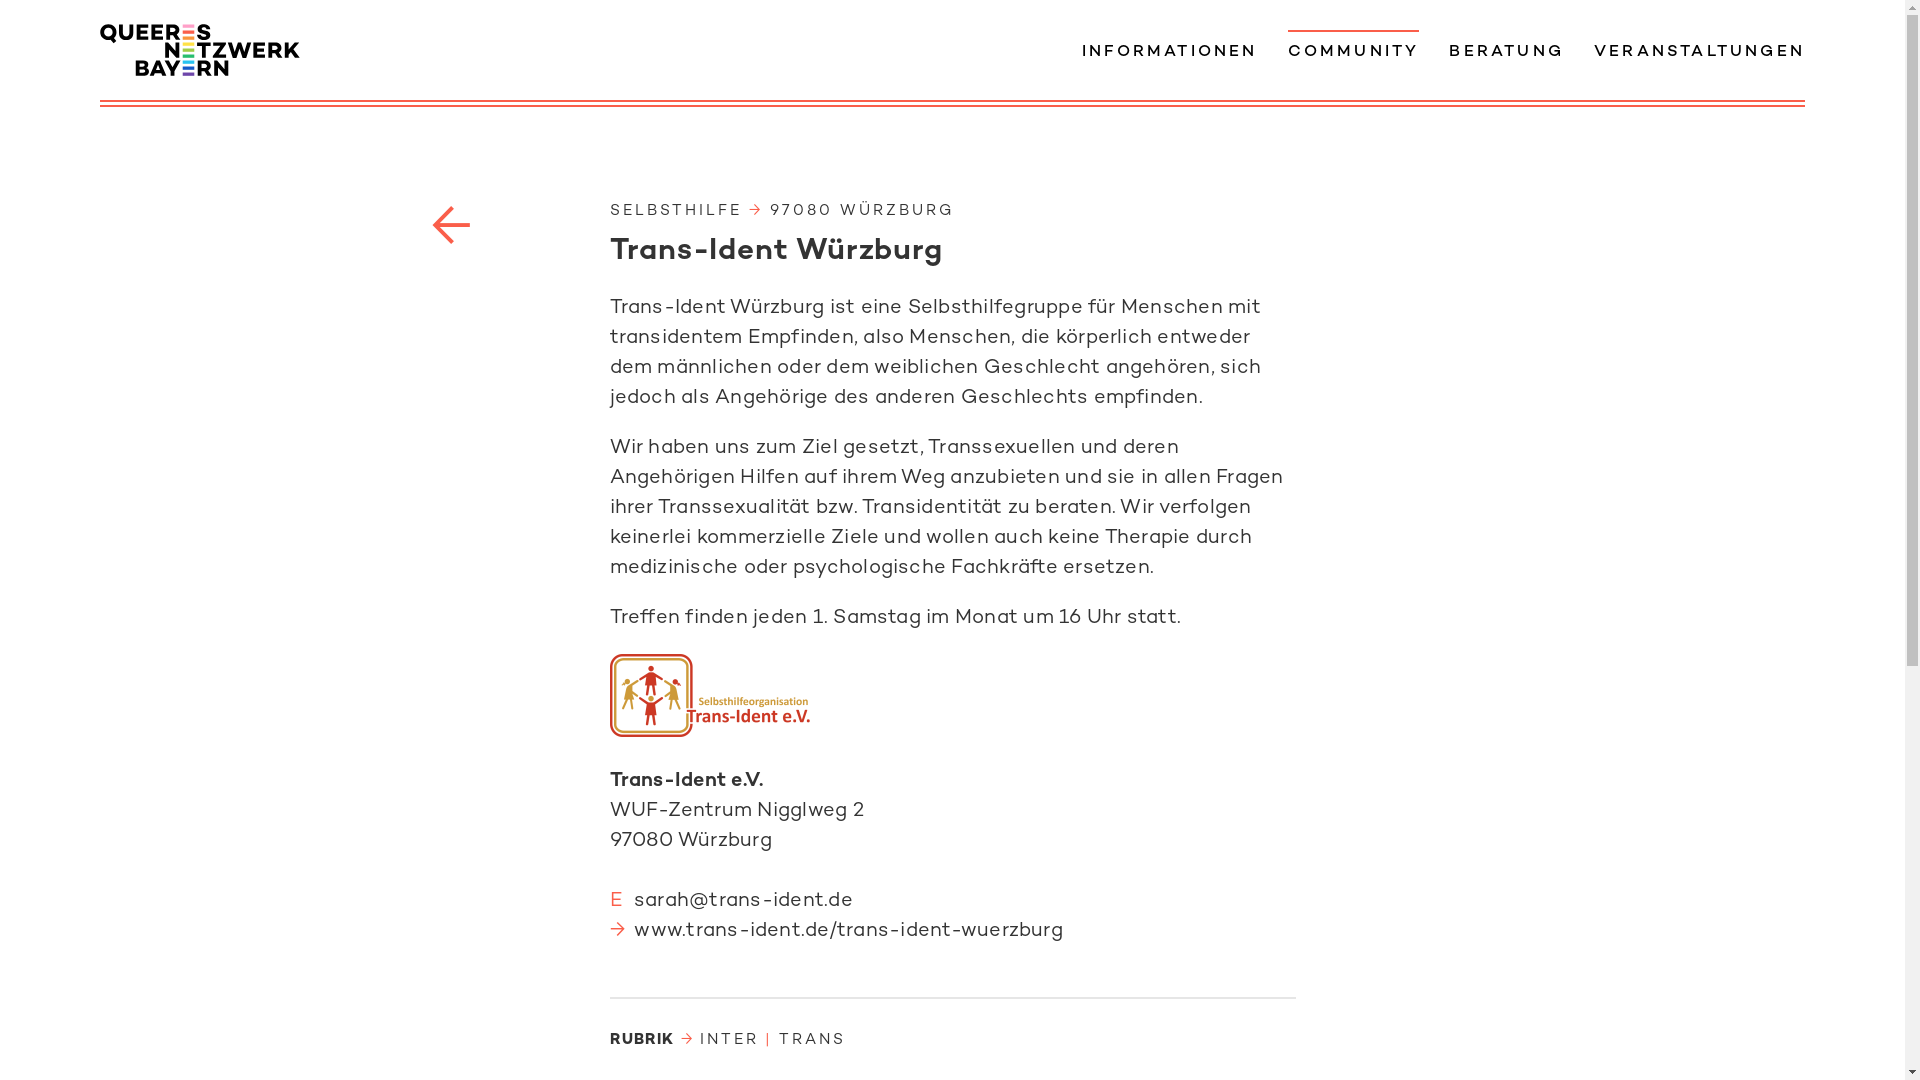 The image size is (1920, 1080). I want to click on INFORMATIONEN, so click(1170, 48).